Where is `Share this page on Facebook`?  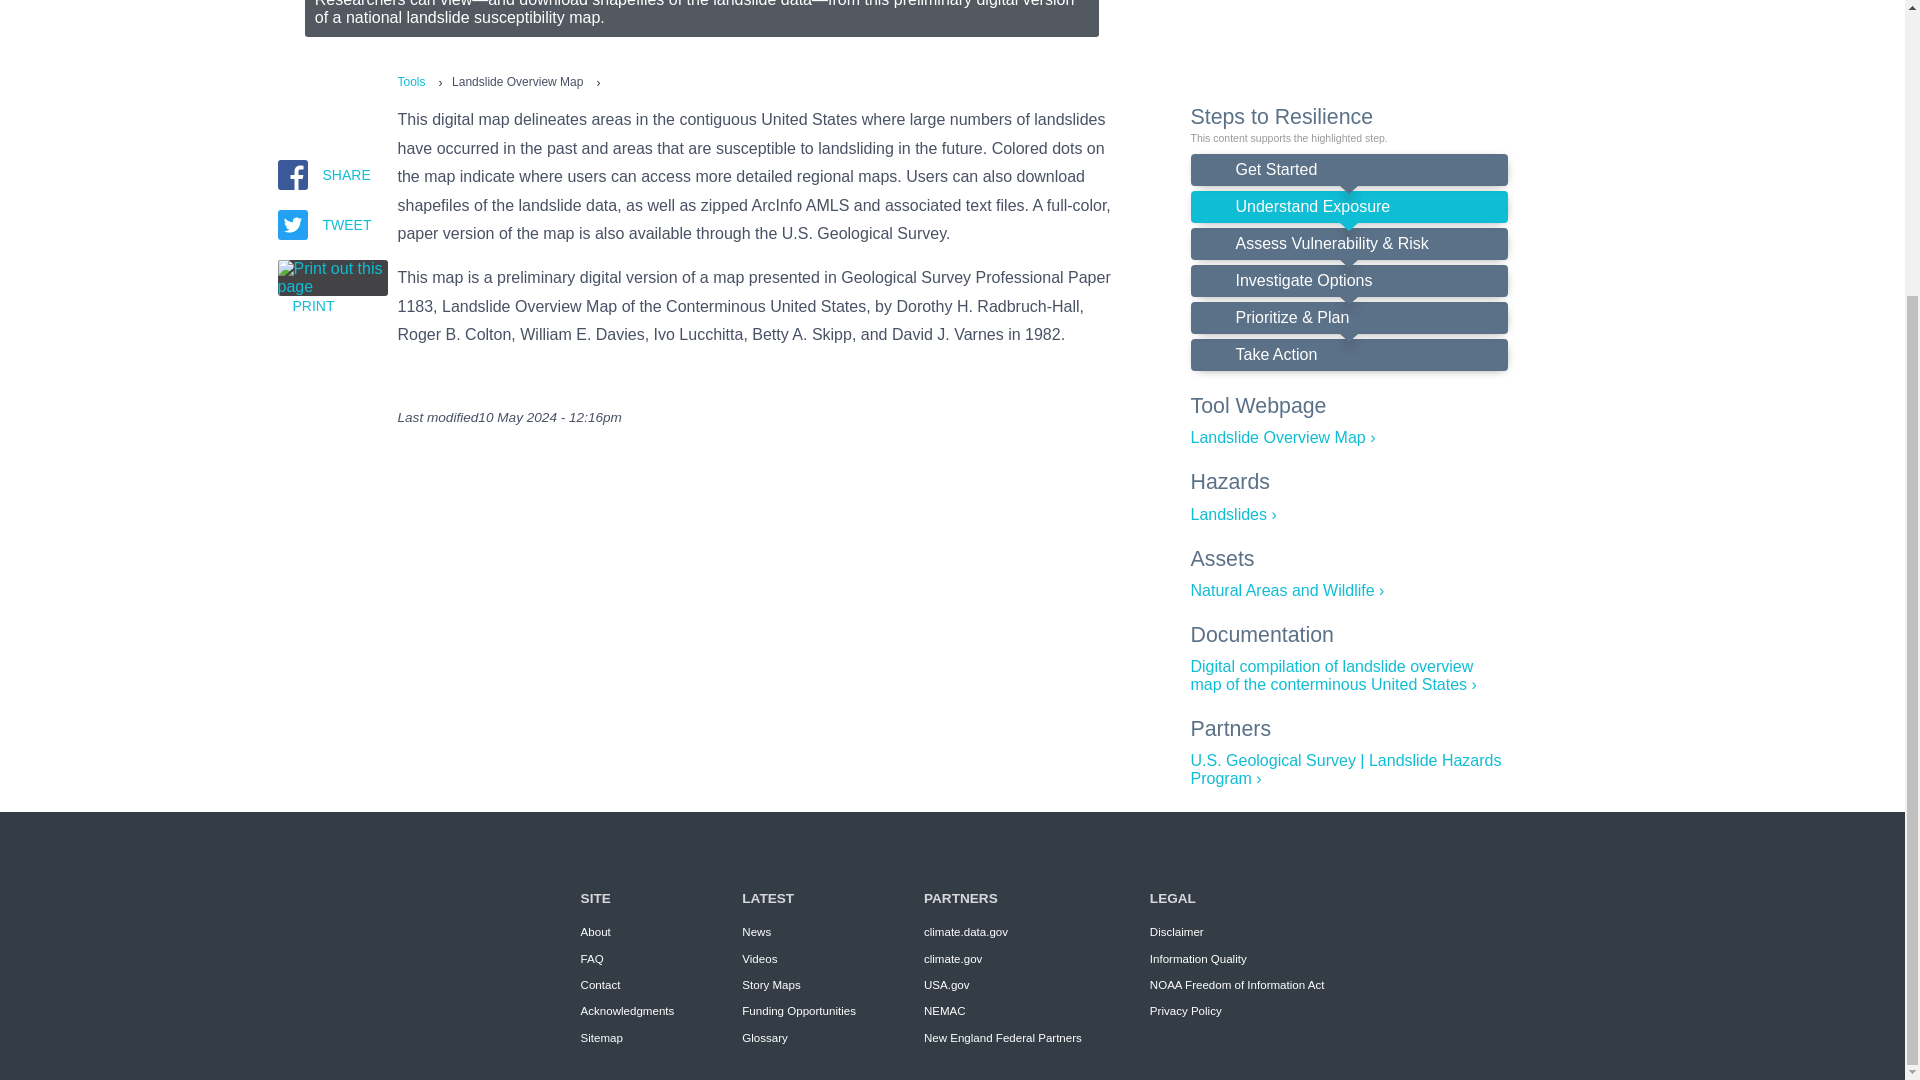
Share this page on Facebook is located at coordinates (292, 145).